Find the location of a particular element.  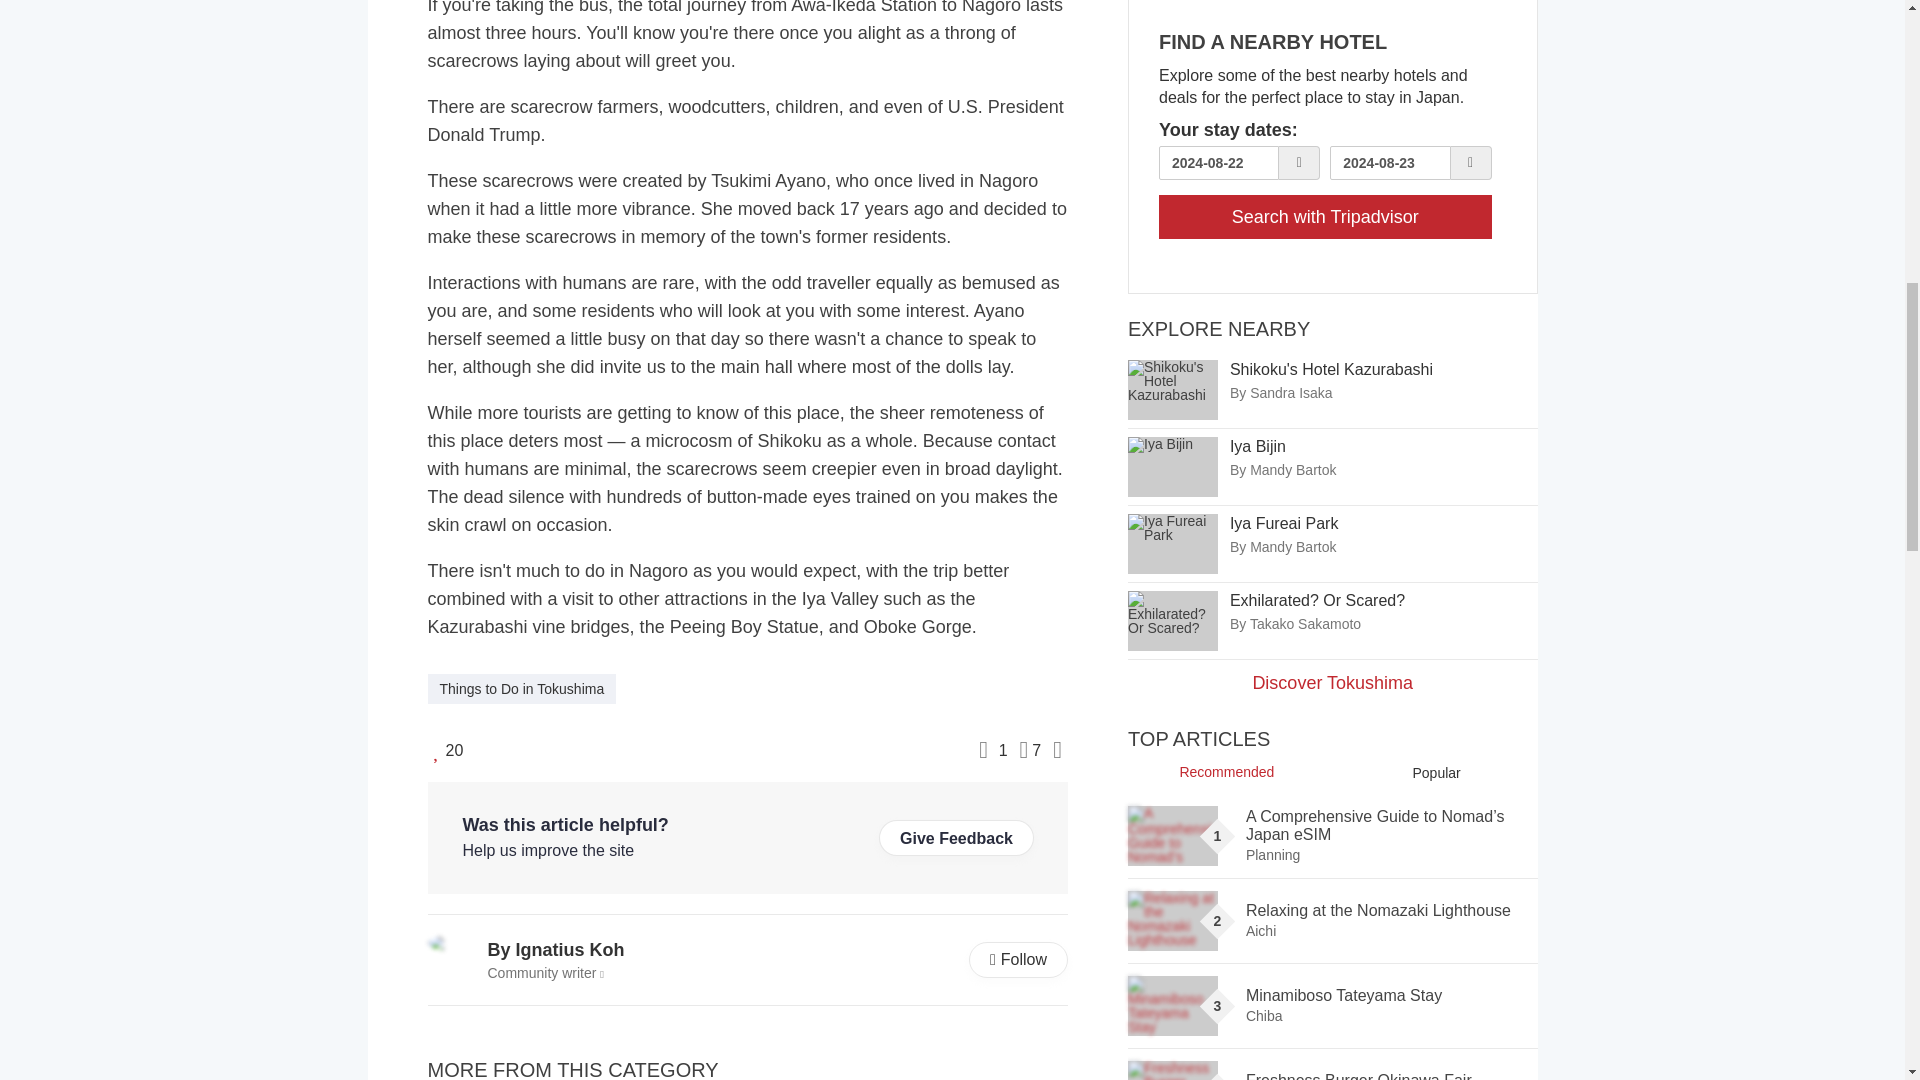

2024-08-23 is located at coordinates (1390, 162).